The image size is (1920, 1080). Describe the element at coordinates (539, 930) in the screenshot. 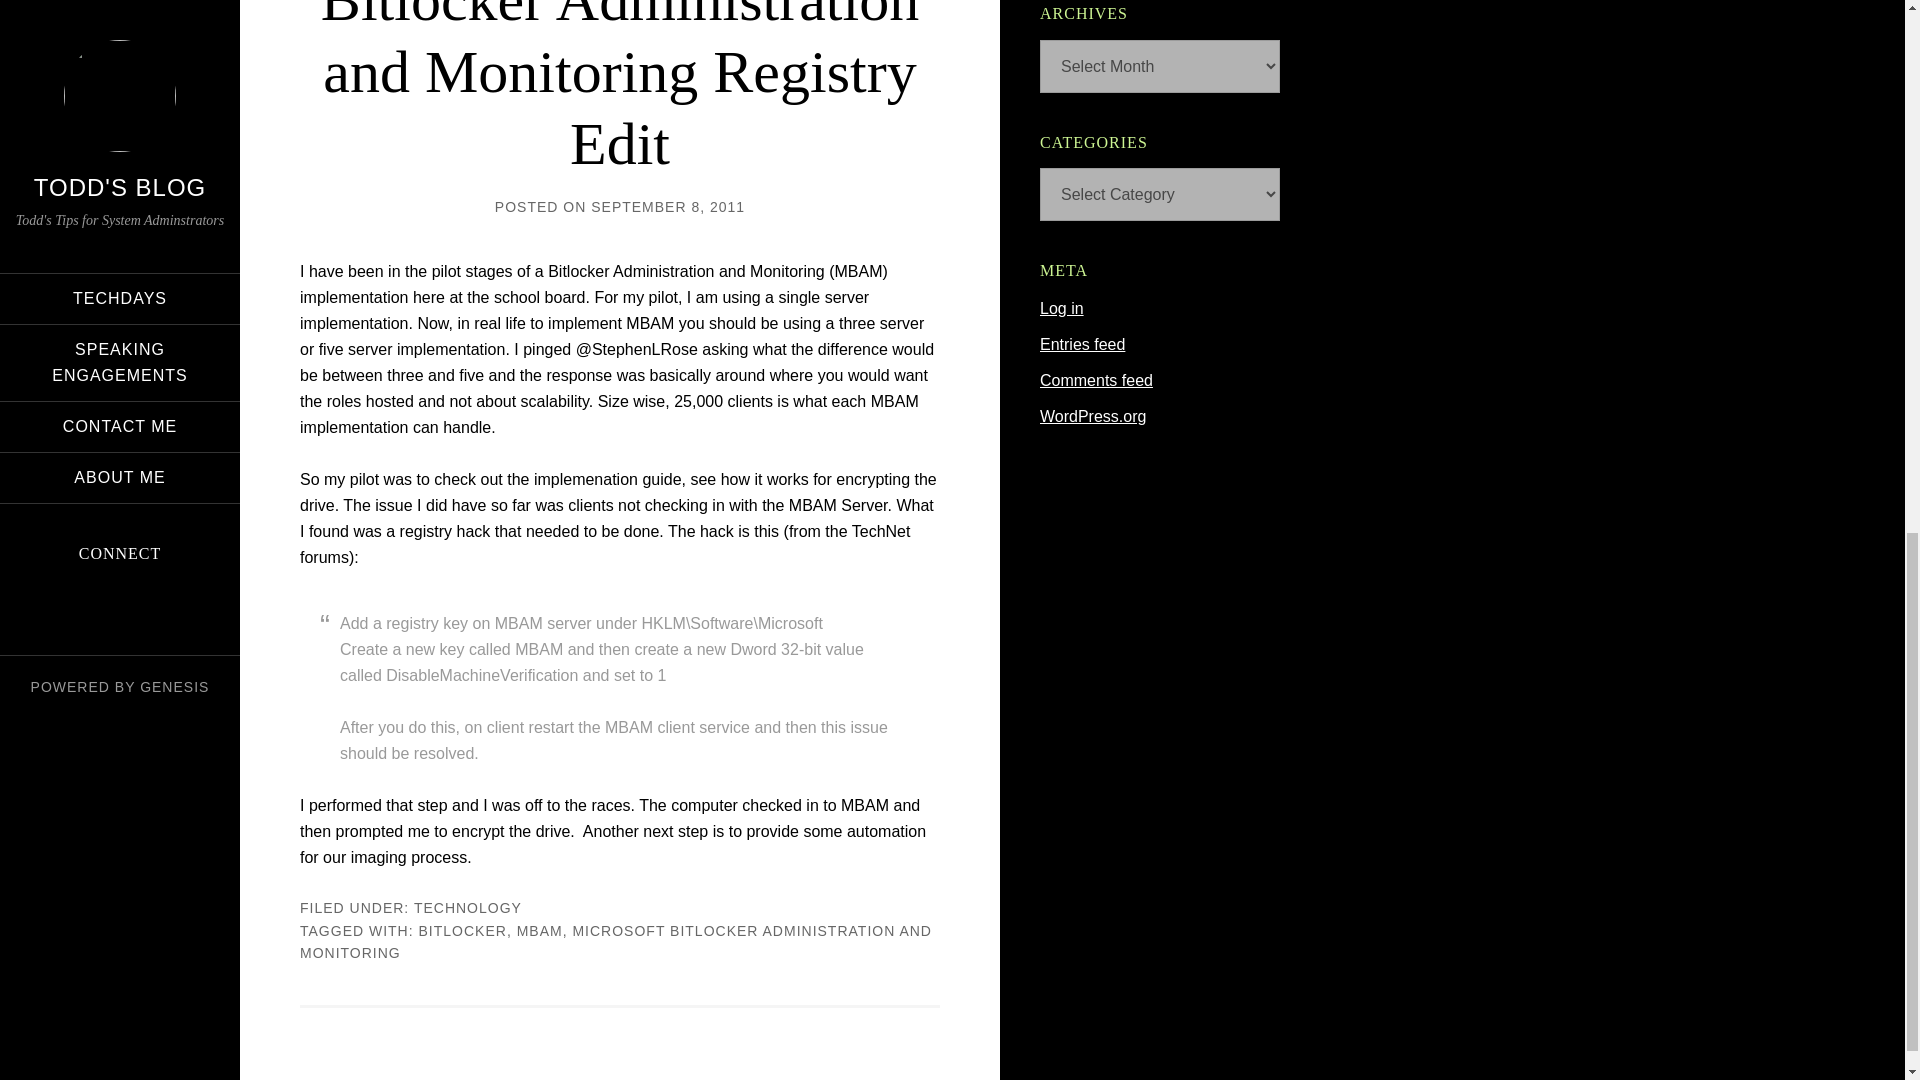

I see `MBAM` at that location.